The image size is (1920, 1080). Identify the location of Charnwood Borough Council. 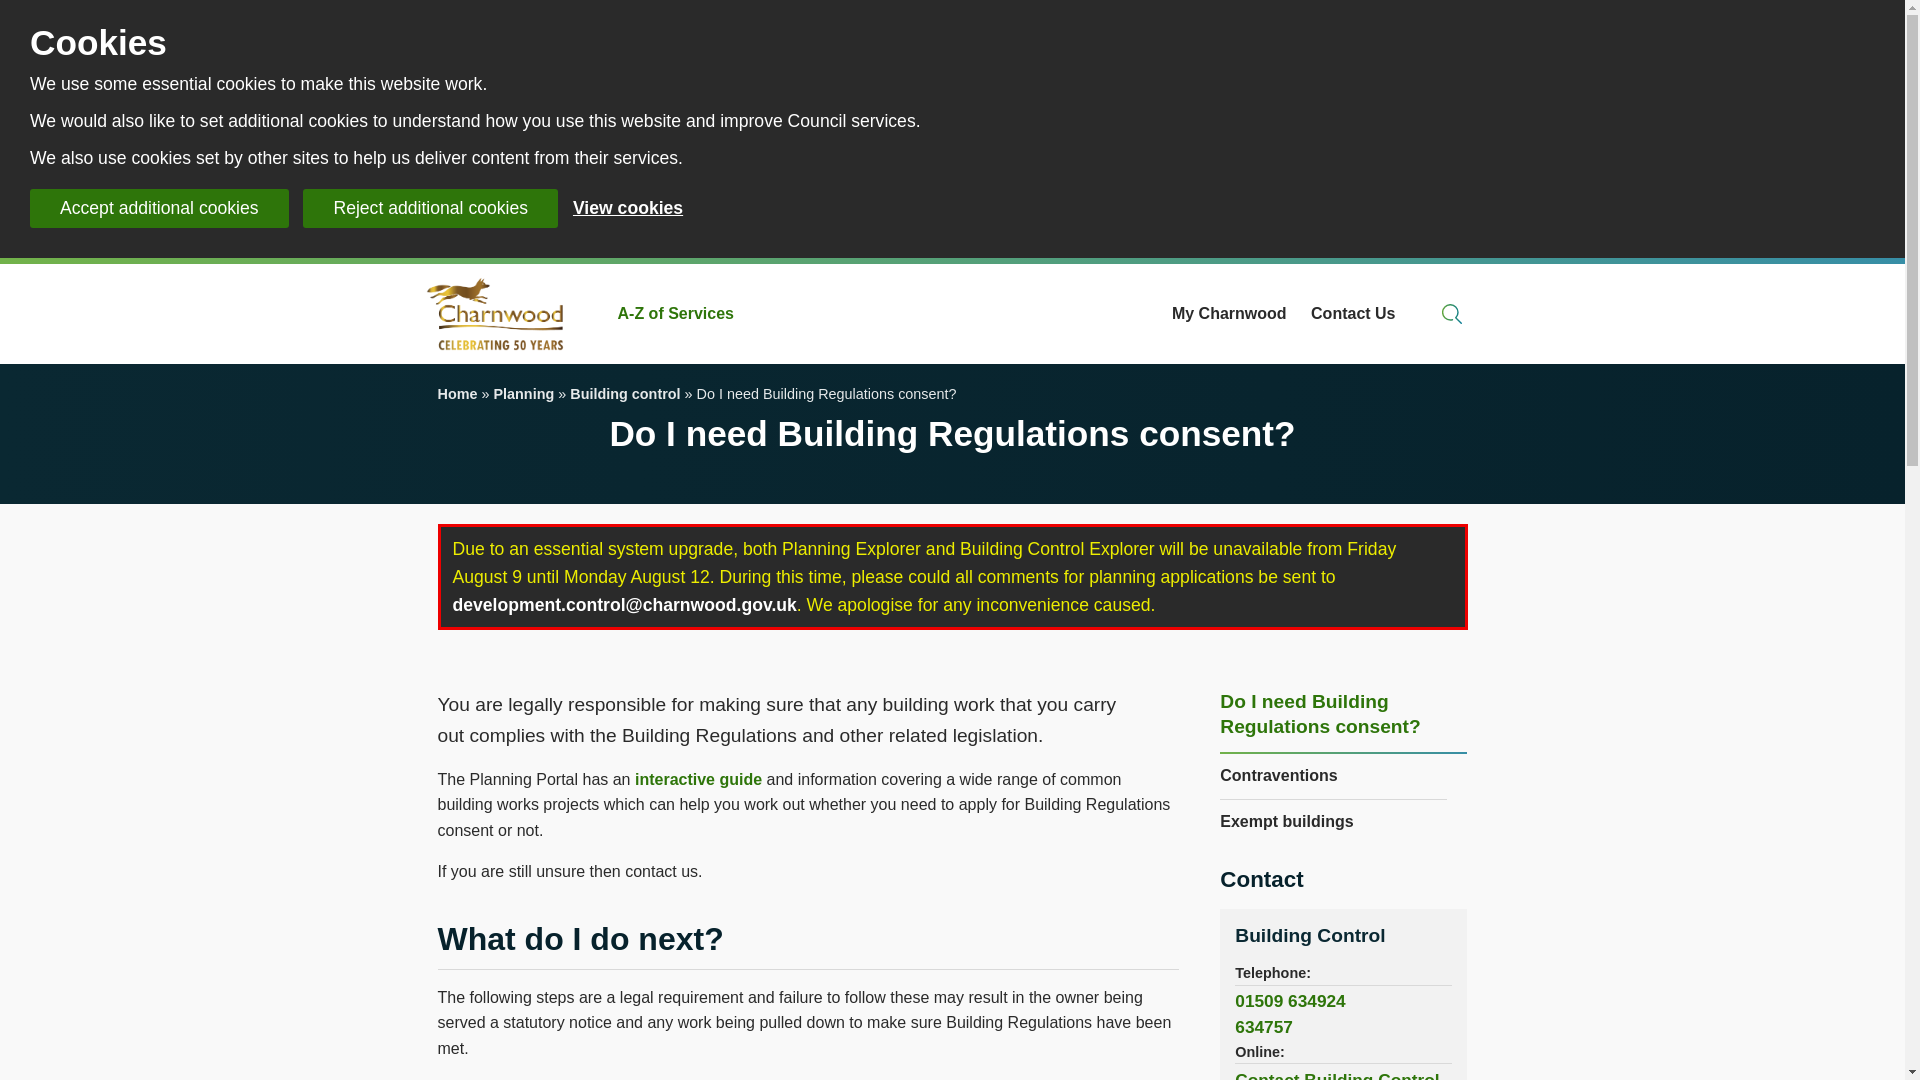
(502, 314).